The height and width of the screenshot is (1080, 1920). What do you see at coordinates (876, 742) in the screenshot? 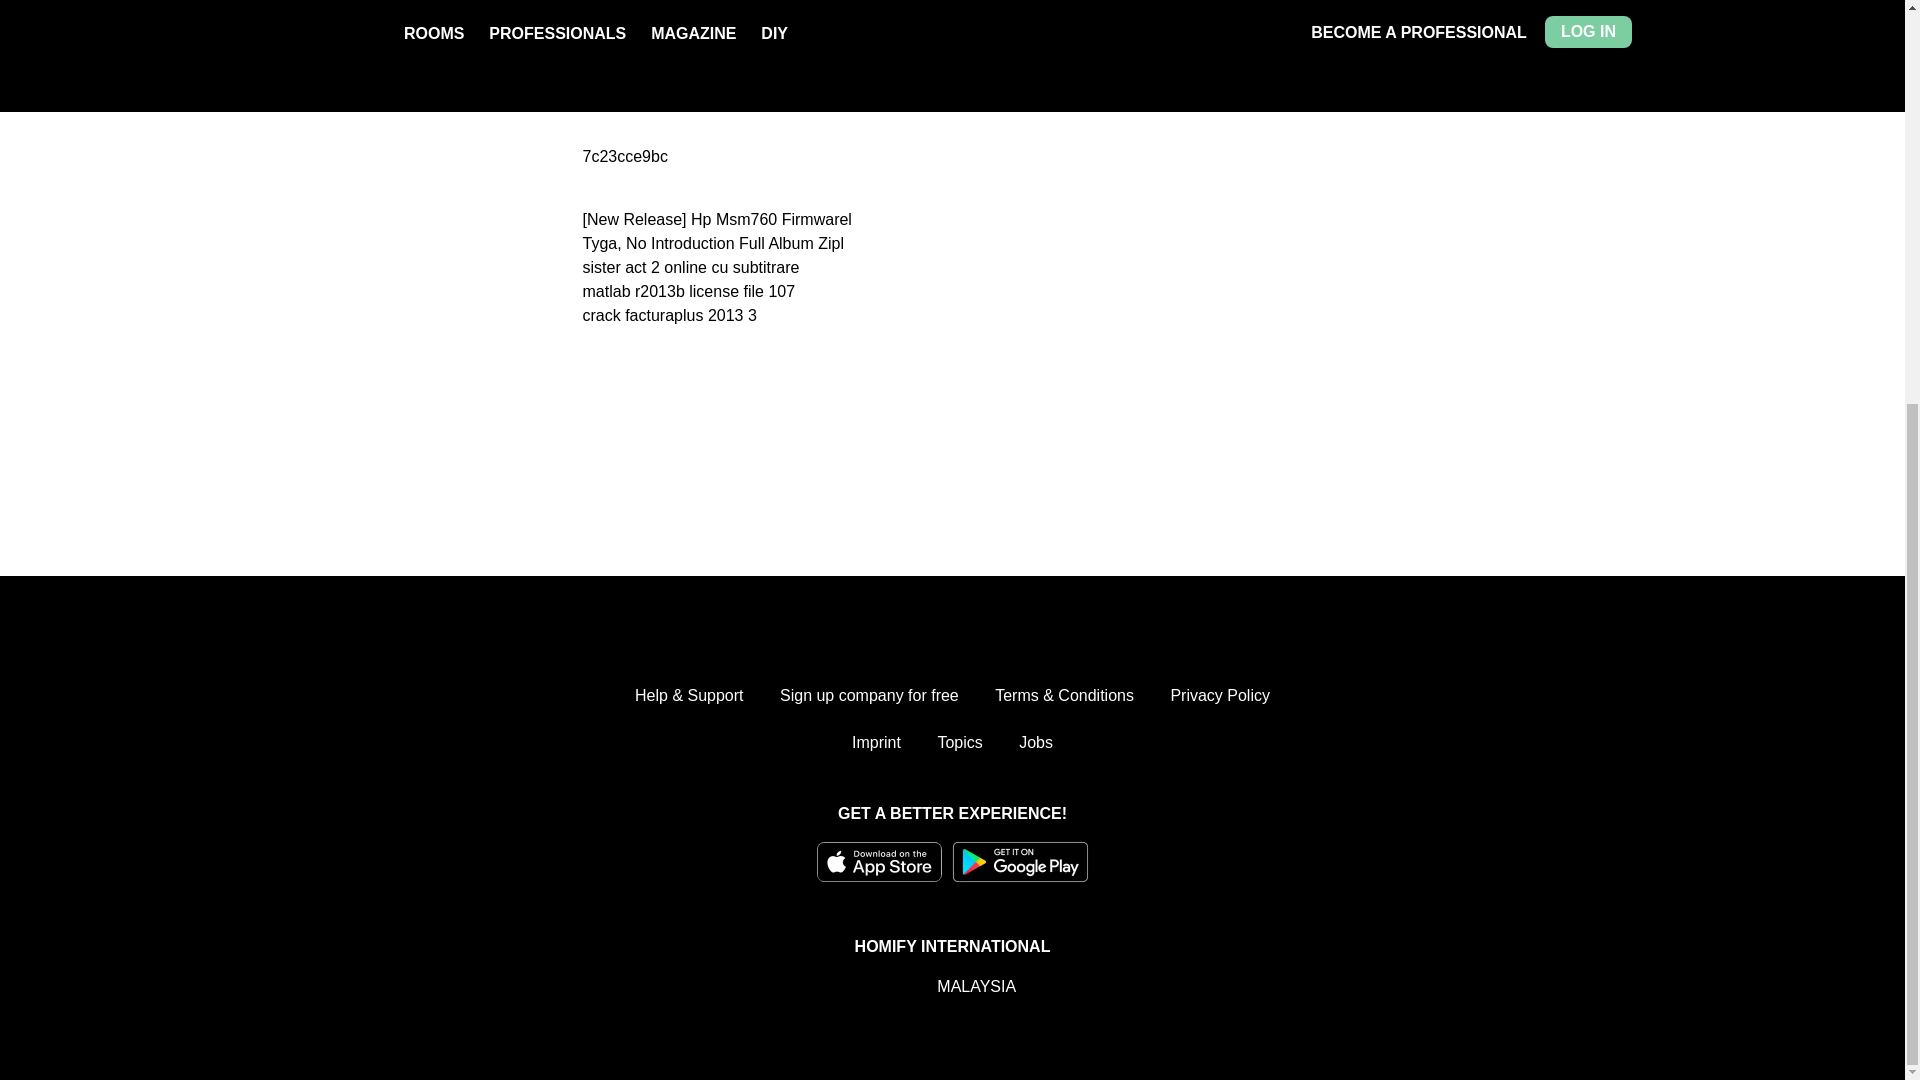
I see `Imprint` at bounding box center [876, 742].